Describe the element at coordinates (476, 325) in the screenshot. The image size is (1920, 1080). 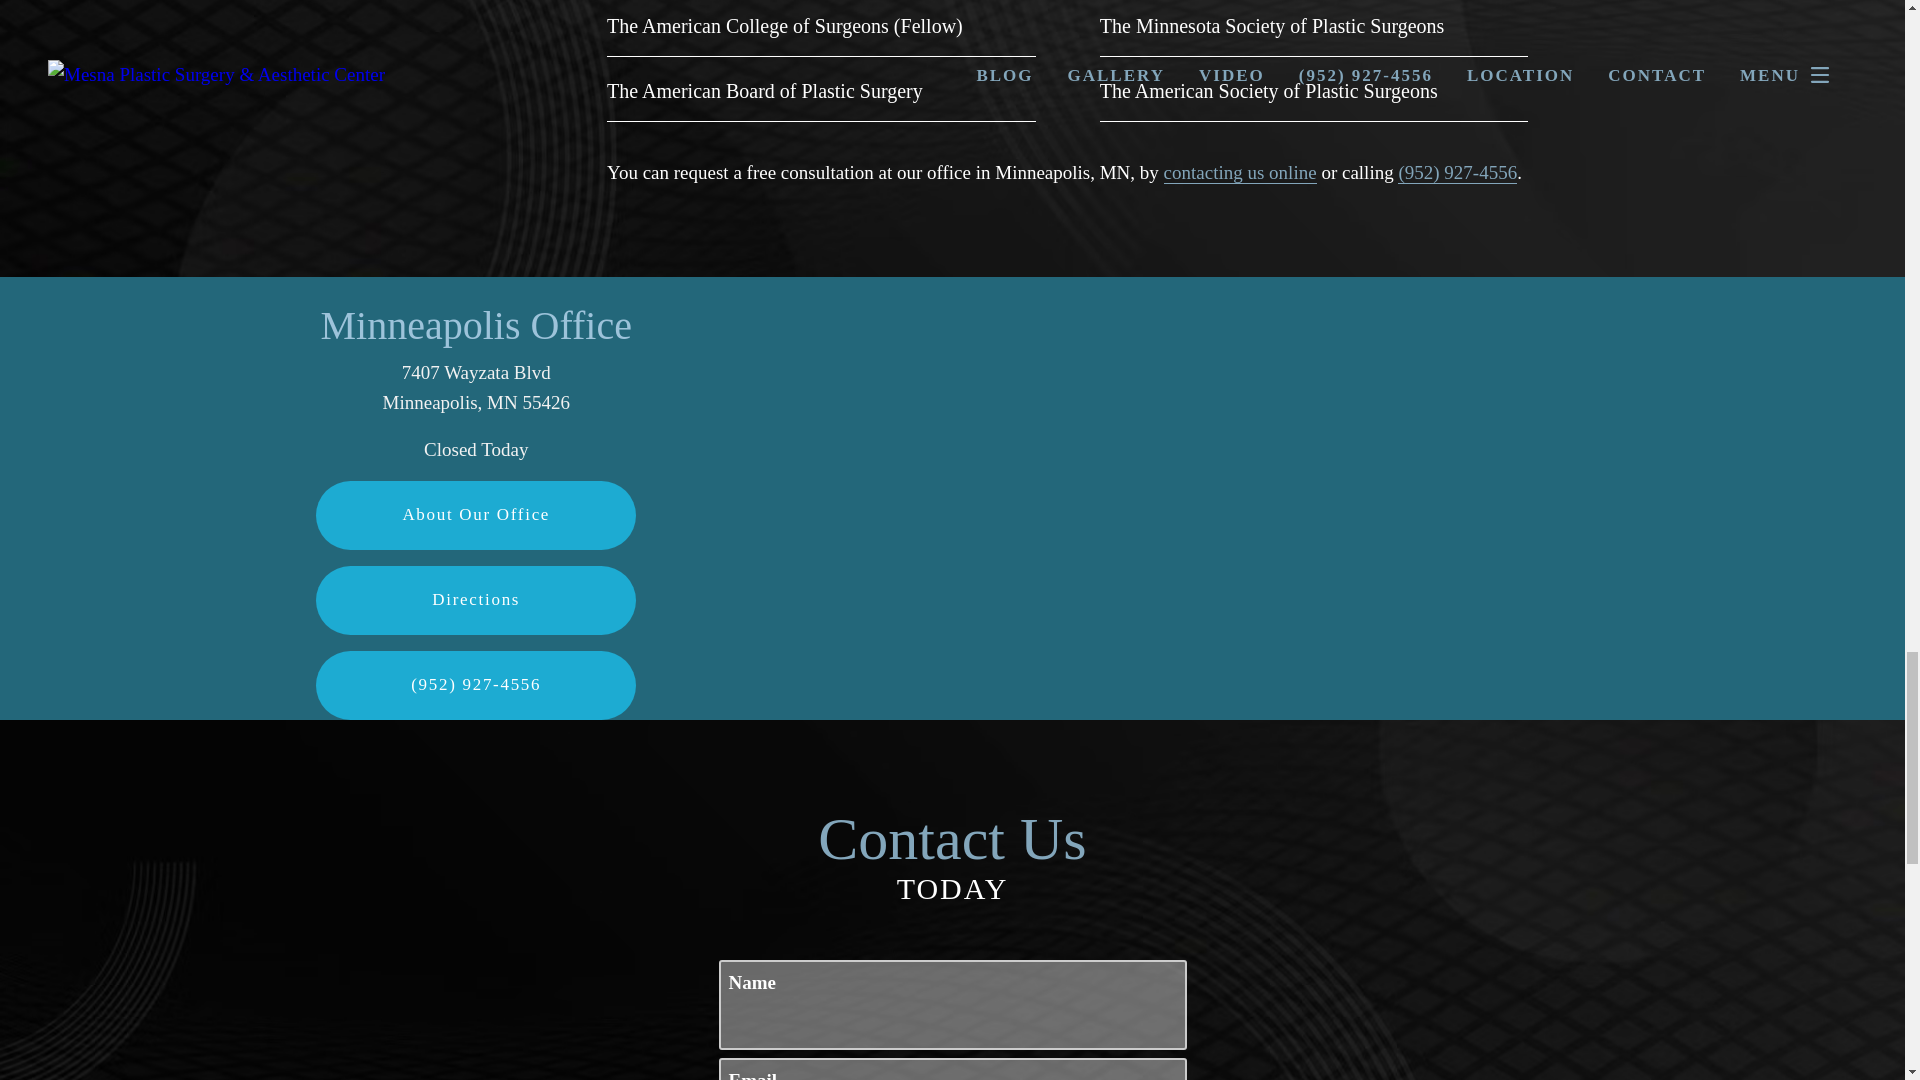
I see `Minneapolis Office` at that location.